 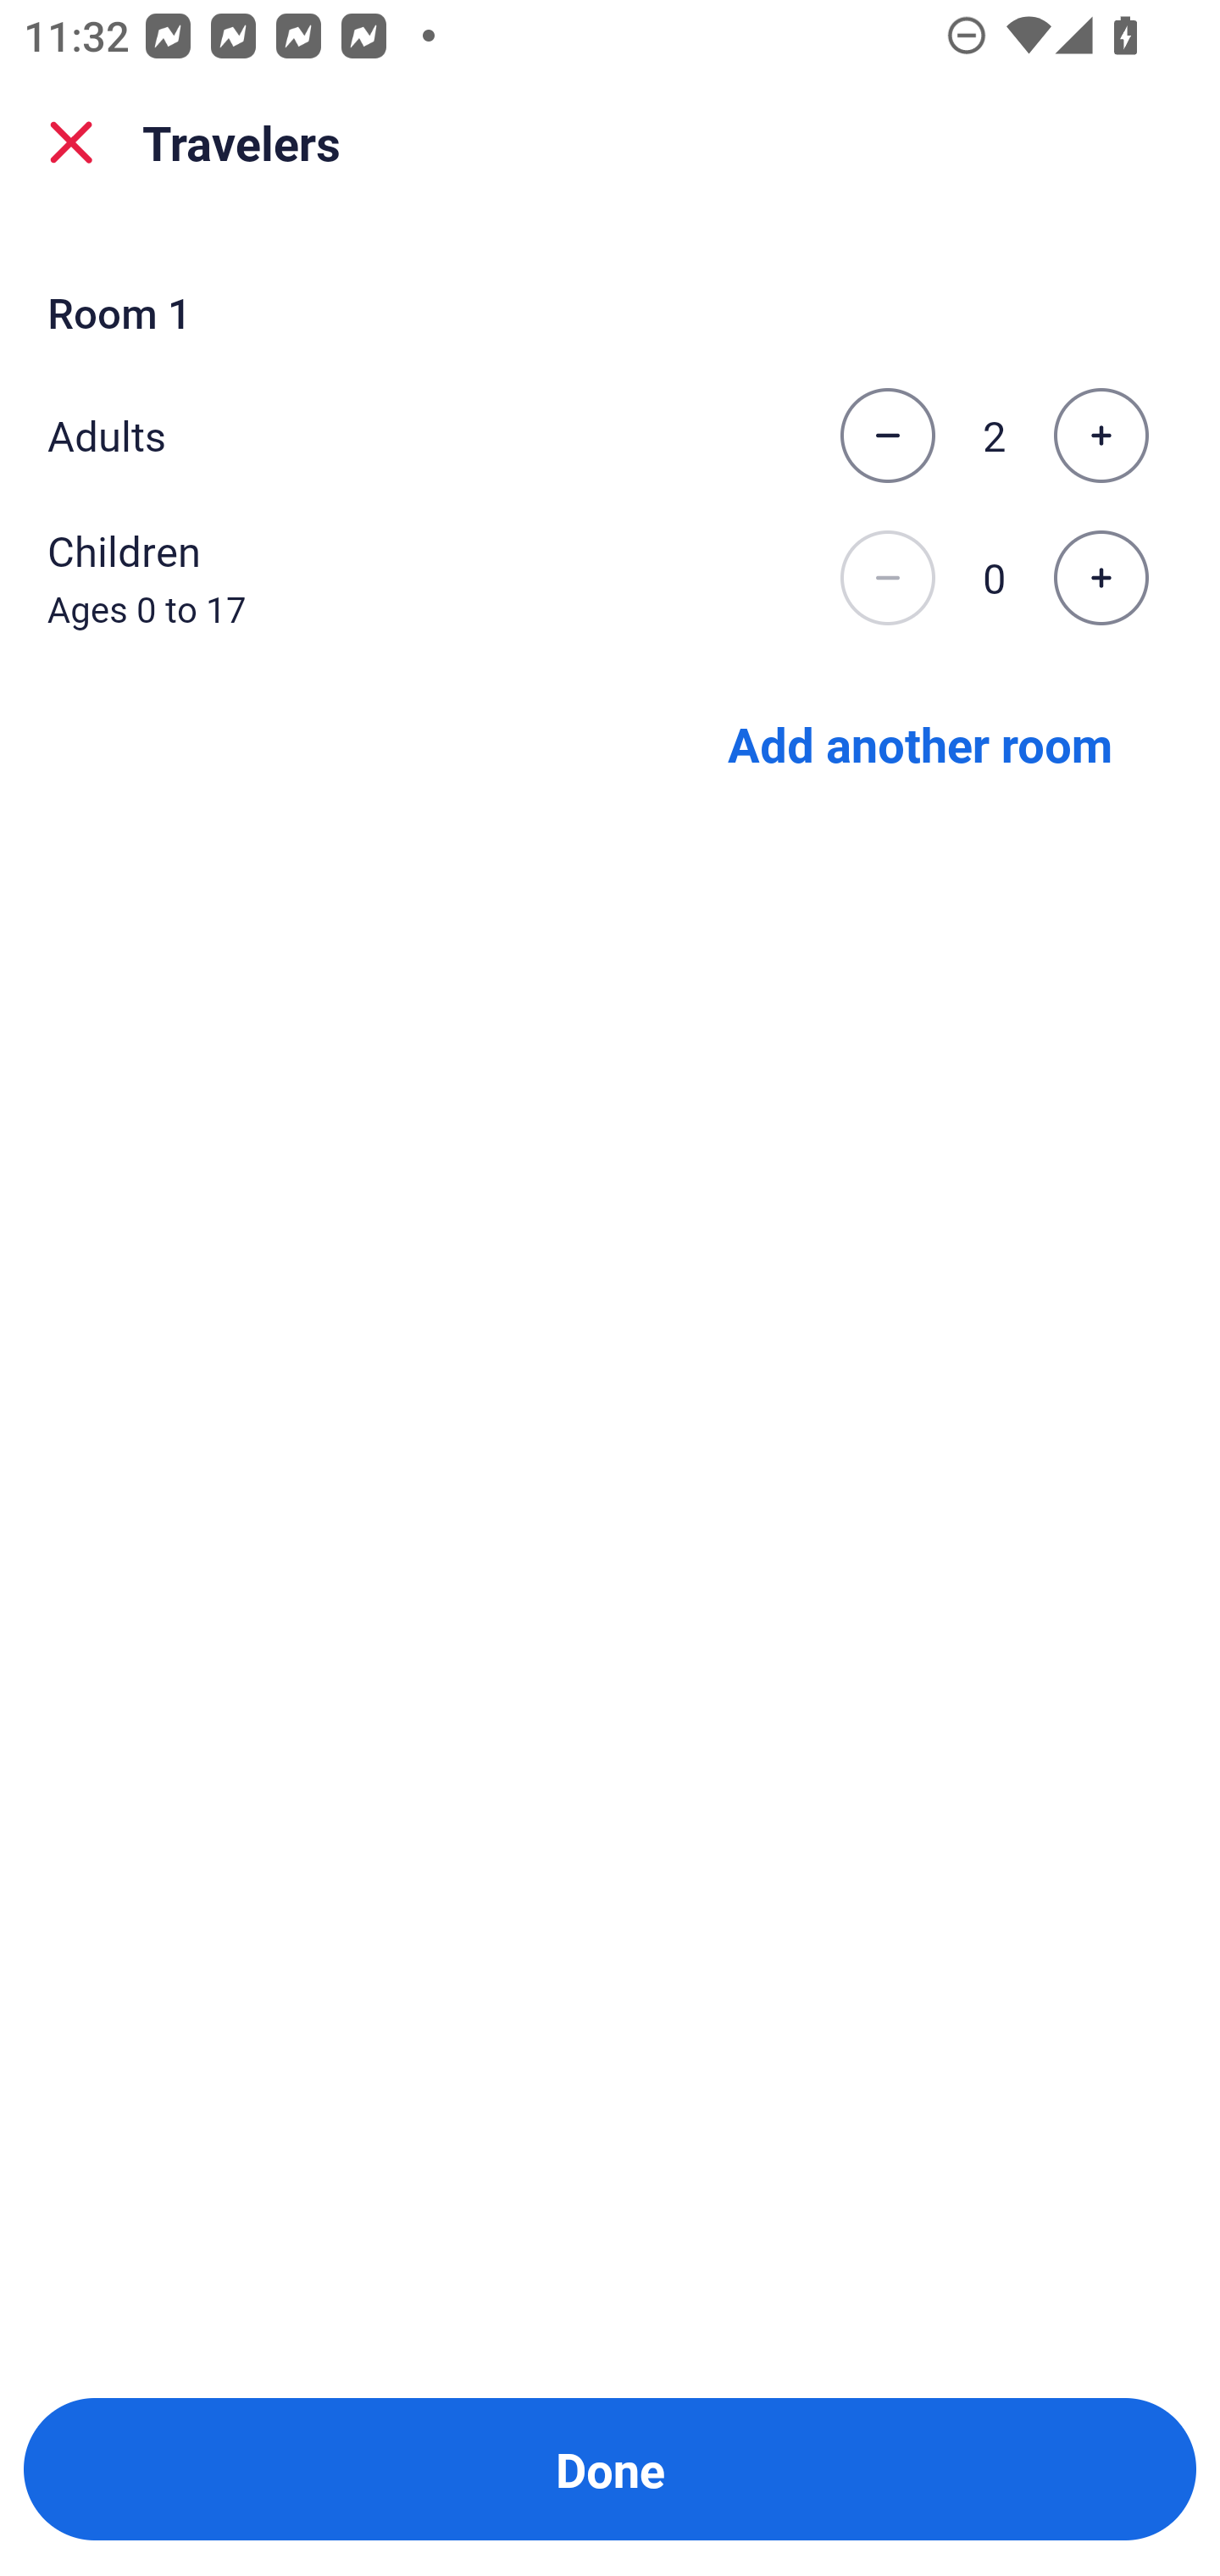 What do you see at coordinates (71, 142) in the screenshot?
I see `close` at bounding box center [71, 142].